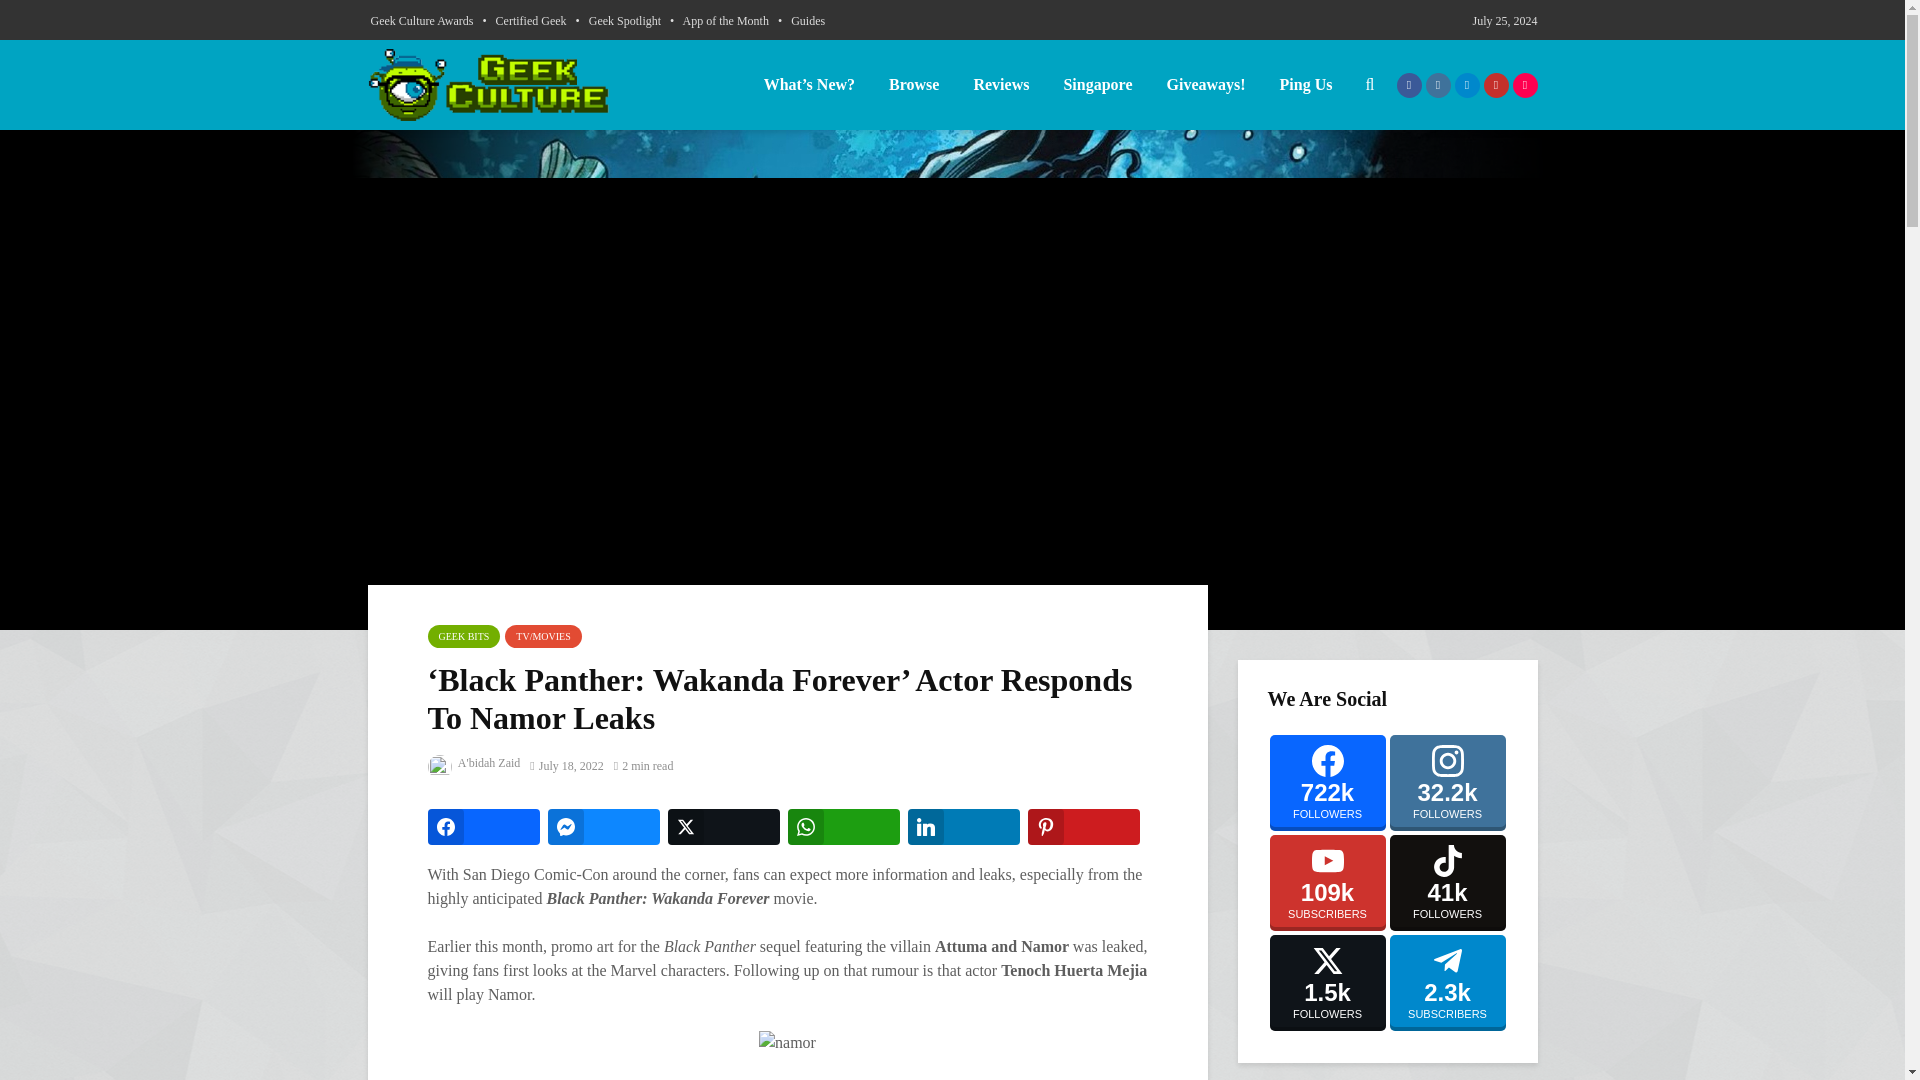  What do you see at coordinates (1204, 84) in the screenshot?
I see `Giveaways!` at bounding box center [1204, 84].